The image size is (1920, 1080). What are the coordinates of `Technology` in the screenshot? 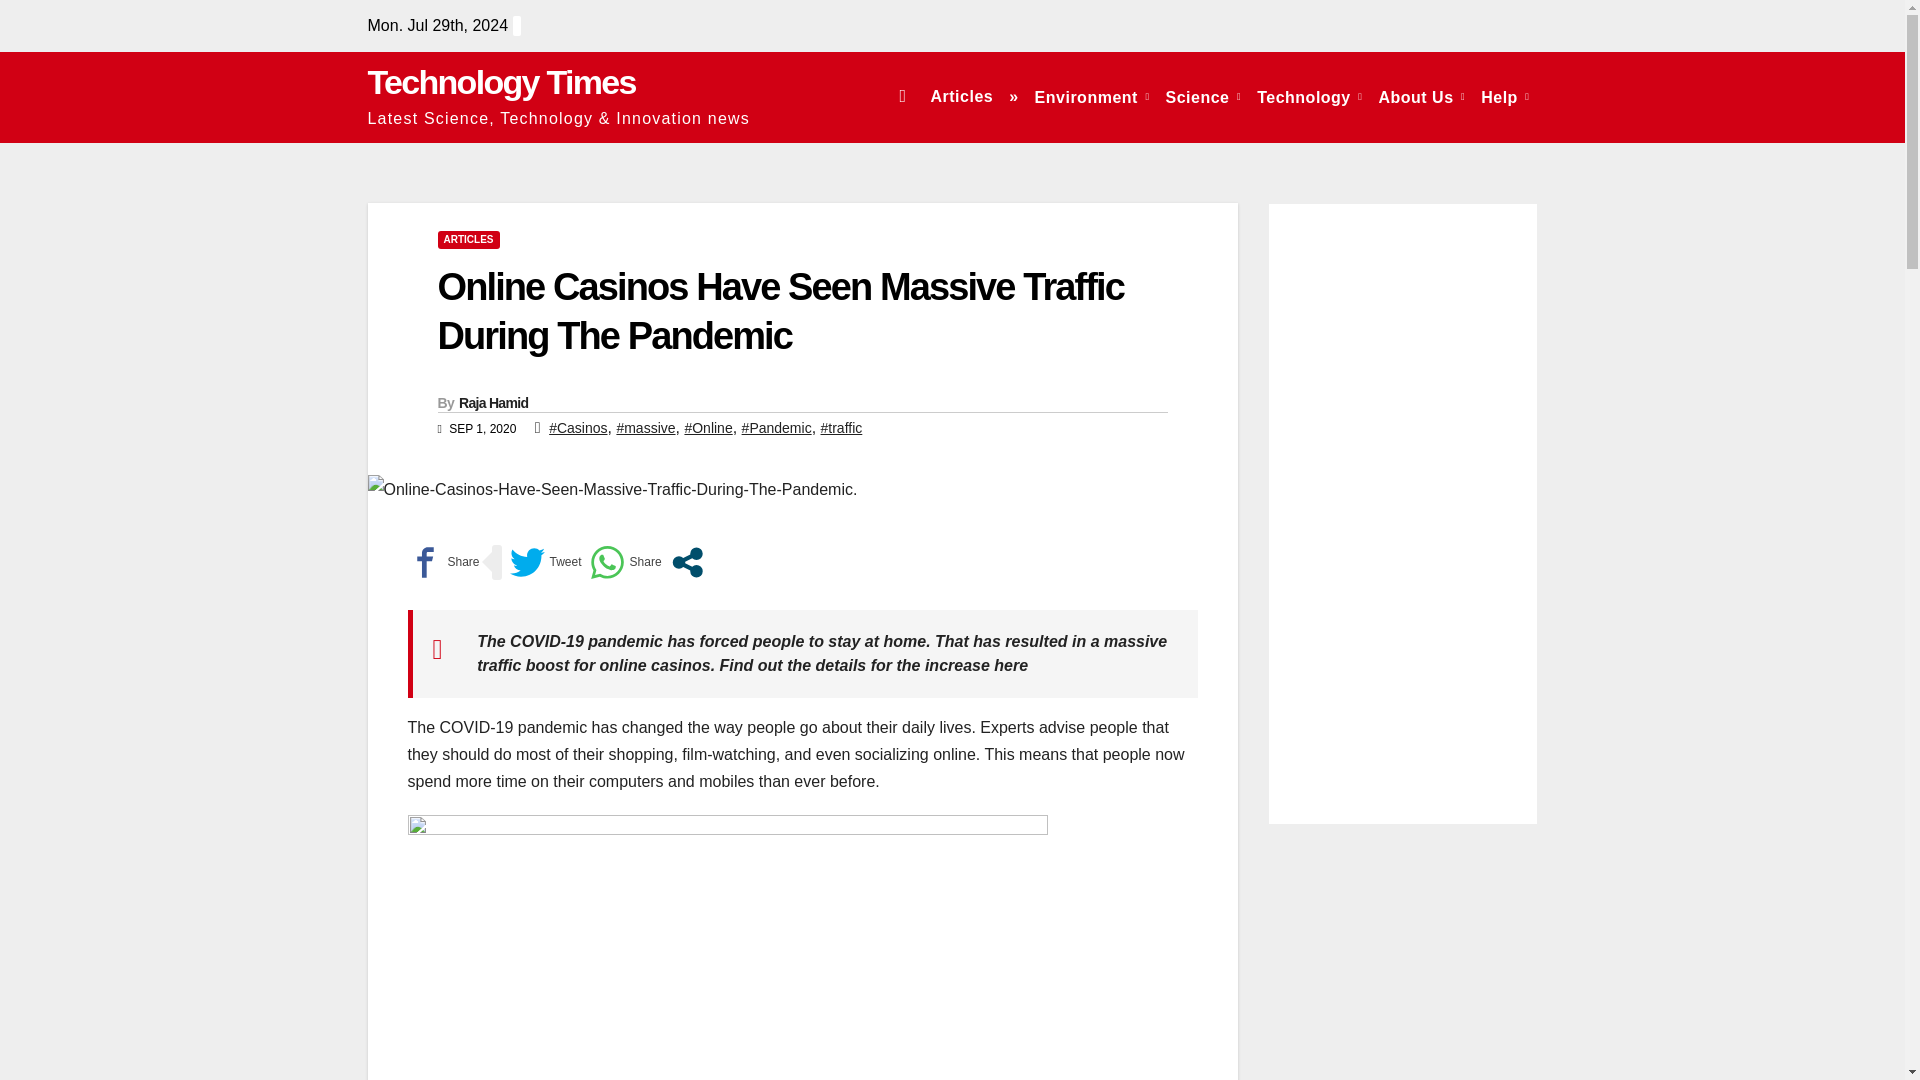 It's located at (1310, 96).